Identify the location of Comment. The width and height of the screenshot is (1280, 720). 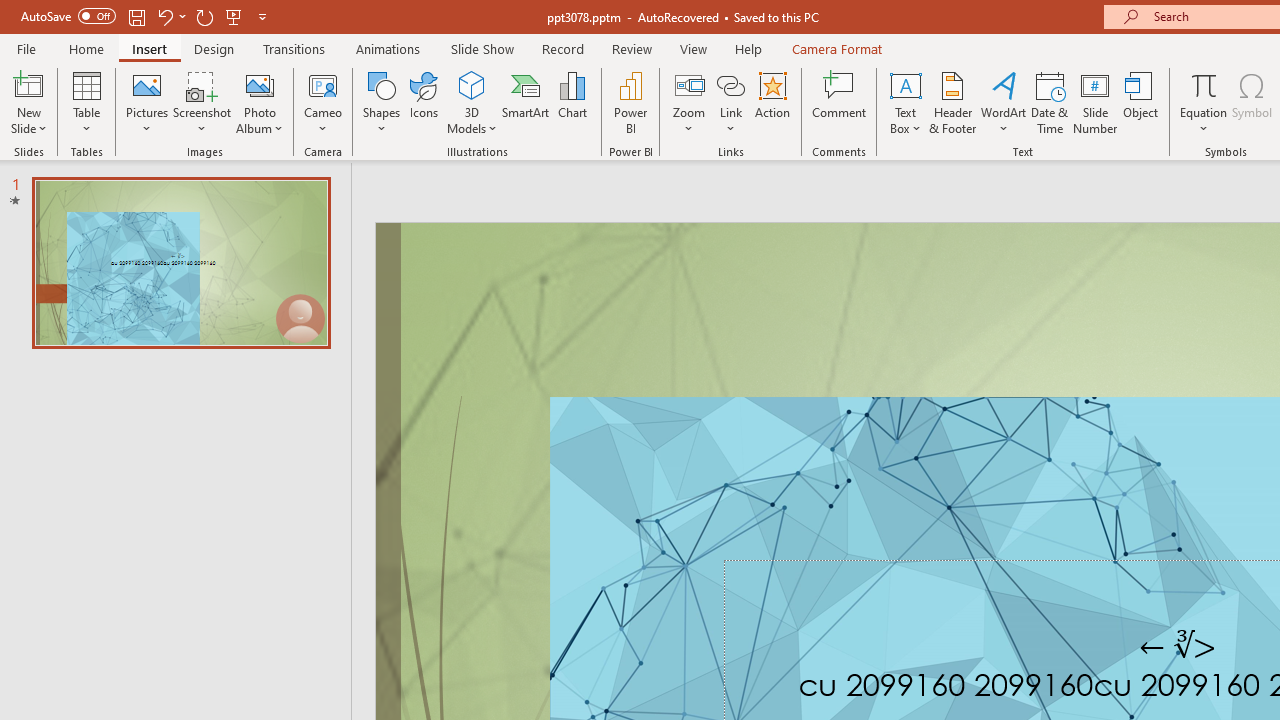
(840, 102).